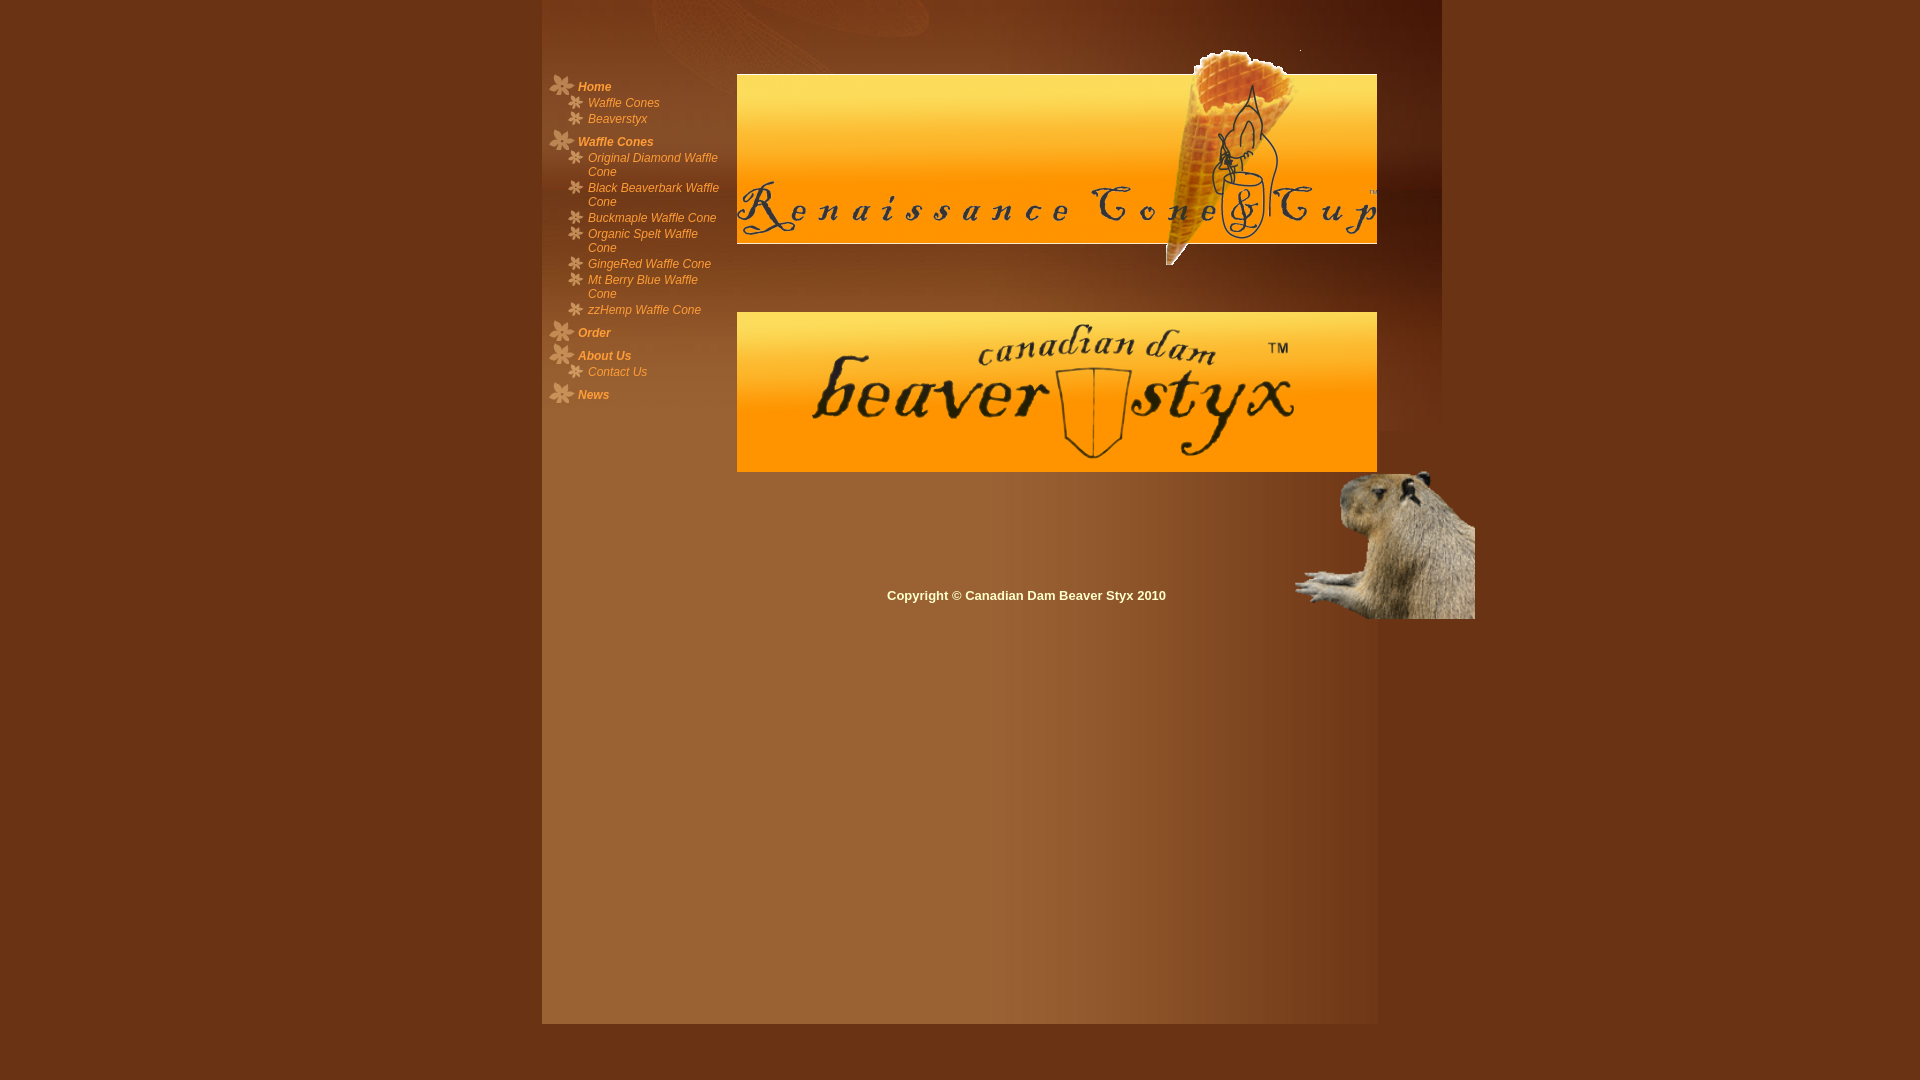 The image size is (1920, 1080). Describe the element at coordinates (638, 287) in the screenshot. I see `Mt Berry Blue Waffle Cone` at that location.